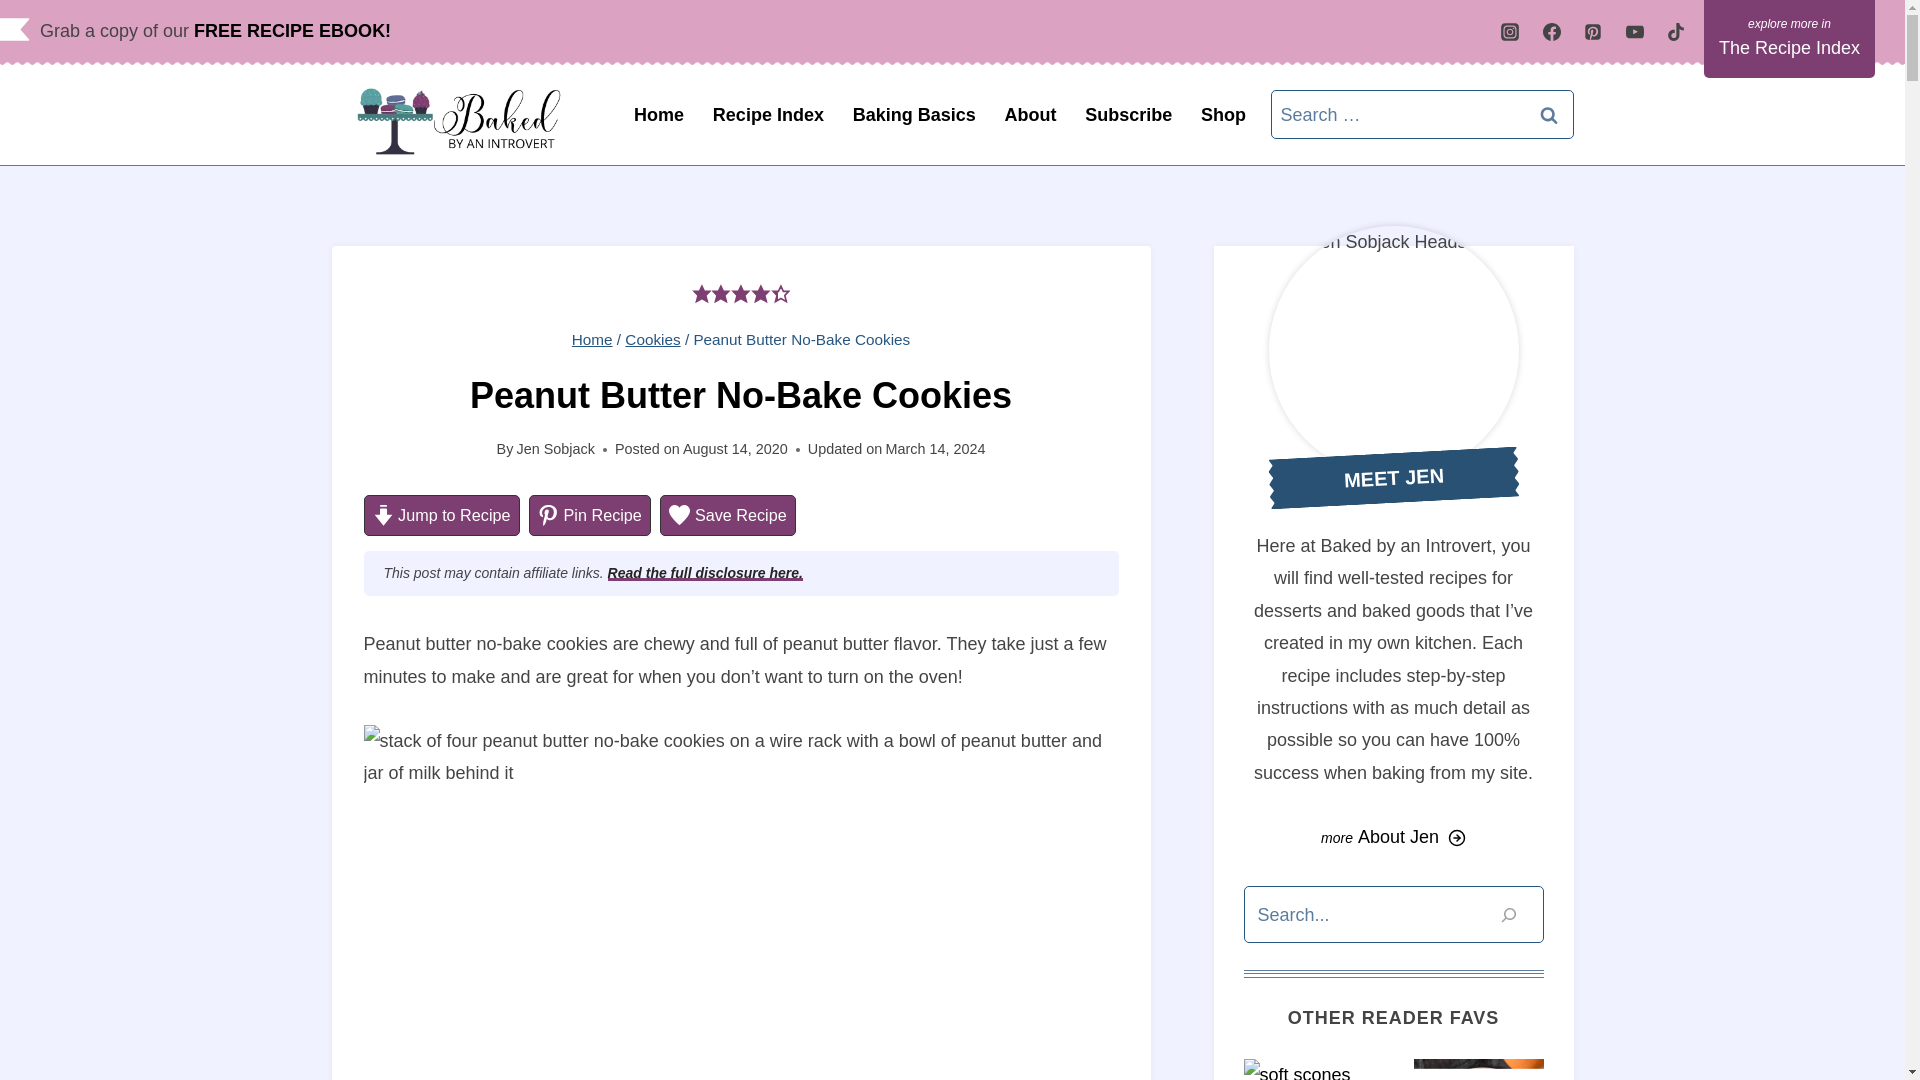 Image resolution: width=1920 pixels, height=1080 pixels. I want to click on Home, so click(659, 114).